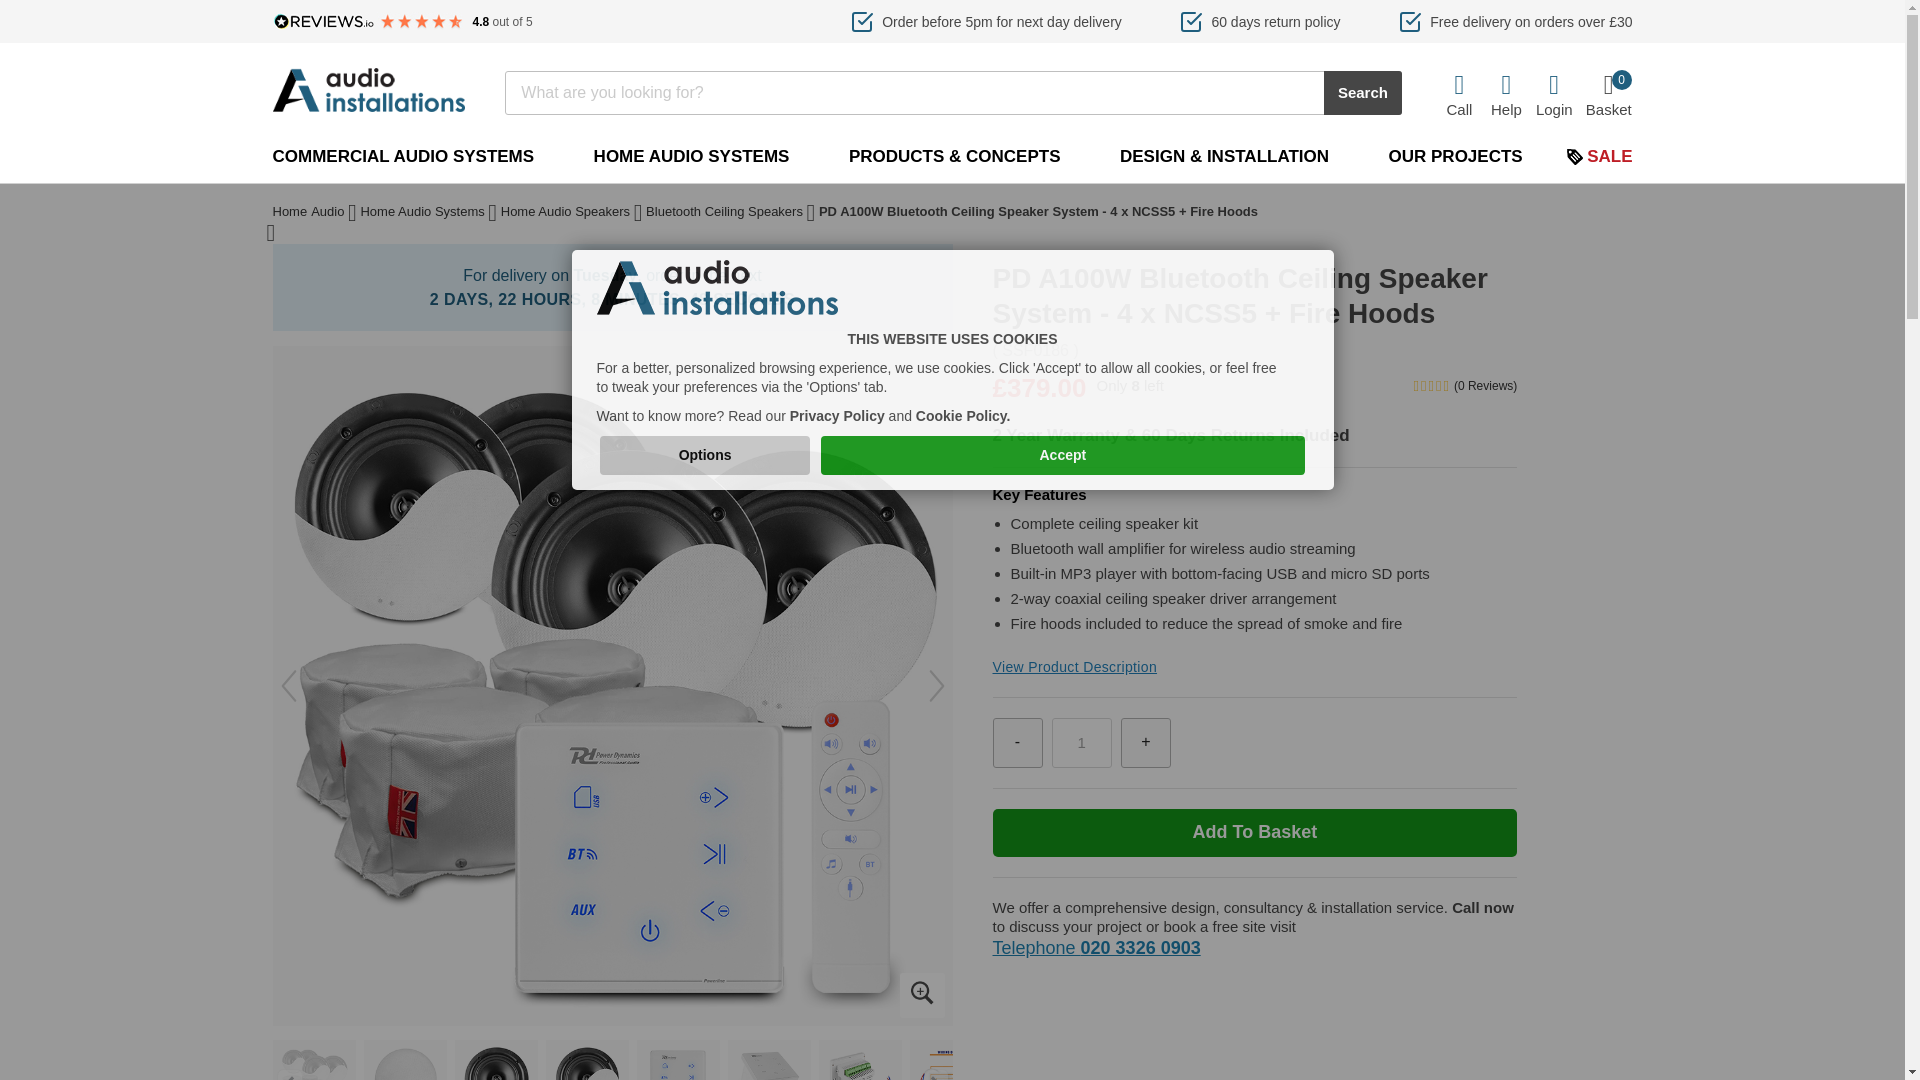  Describe the element at coordinates (1608, 94) in the screenshot. I see `Privacy Policy` at that location.